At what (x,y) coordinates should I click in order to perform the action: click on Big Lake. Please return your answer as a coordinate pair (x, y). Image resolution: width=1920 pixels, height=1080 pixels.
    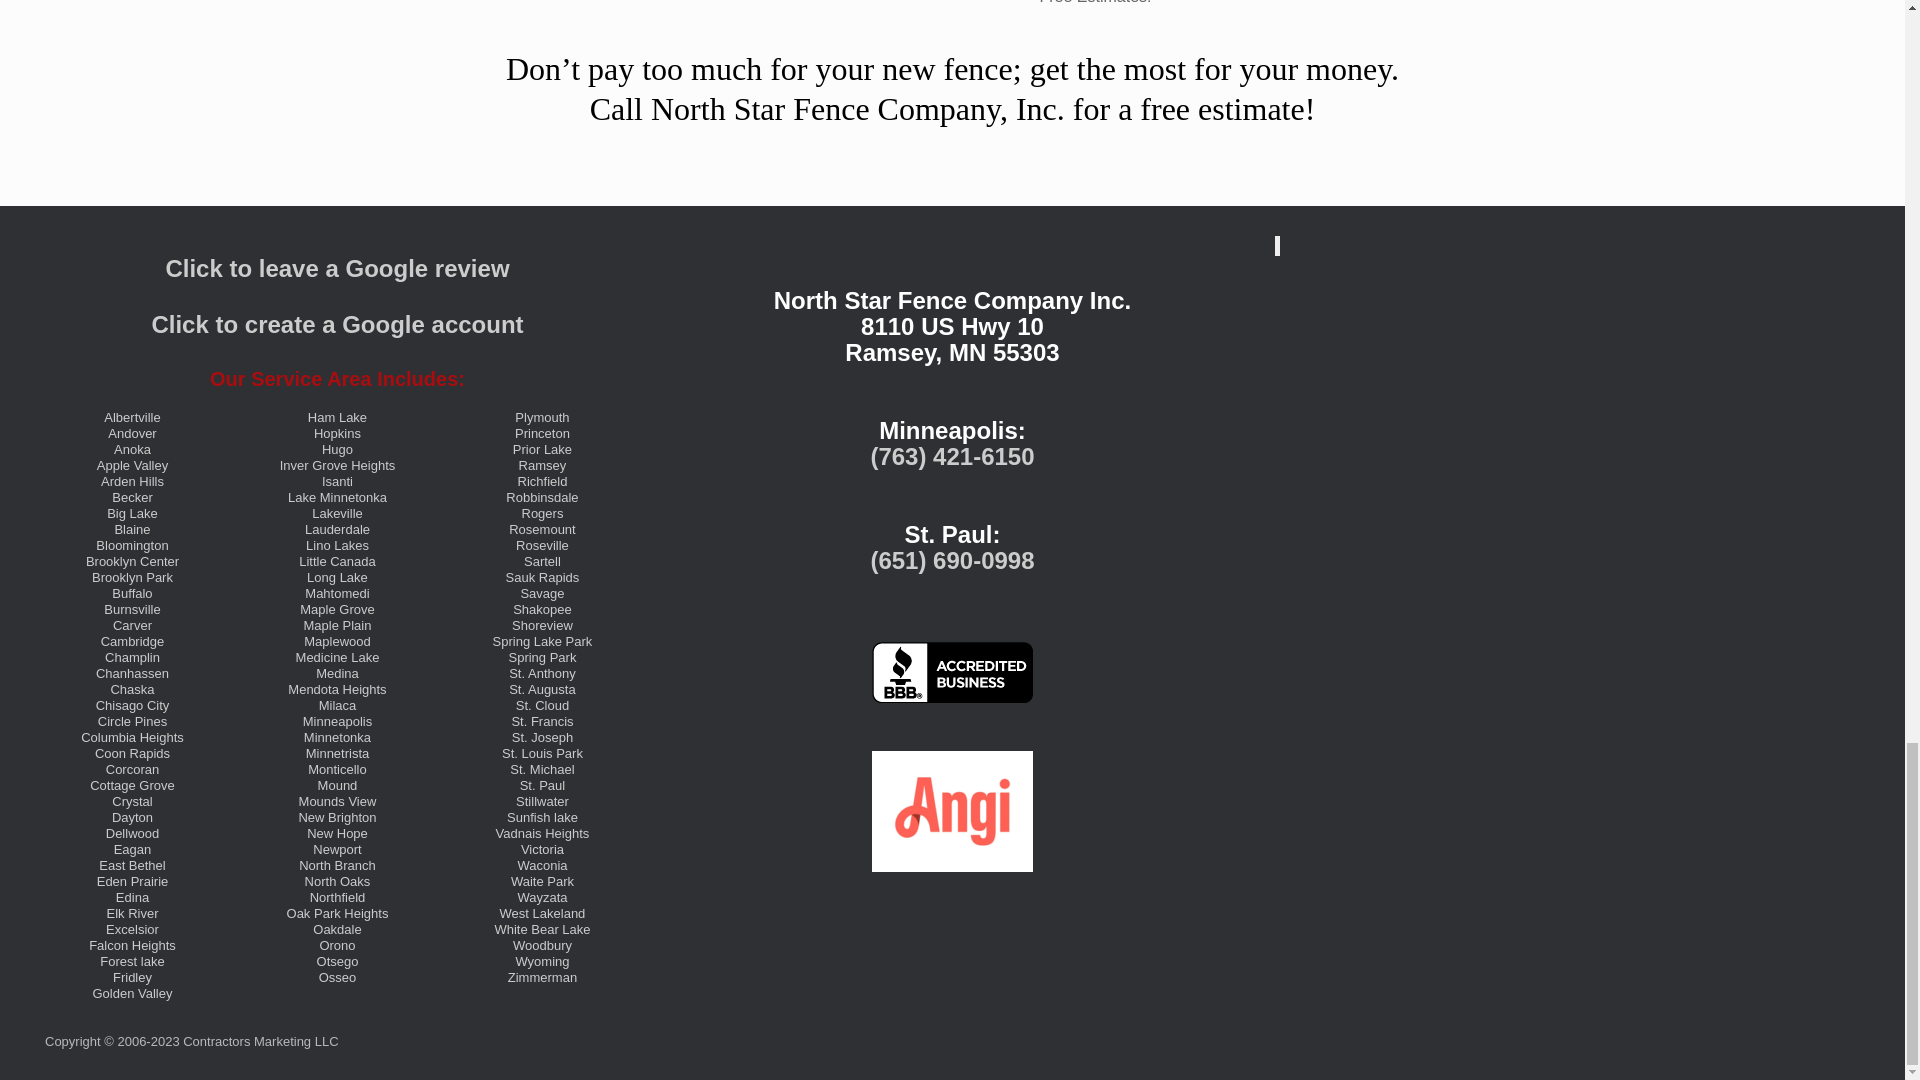
    Looking at the image, I should click on (132, 513).